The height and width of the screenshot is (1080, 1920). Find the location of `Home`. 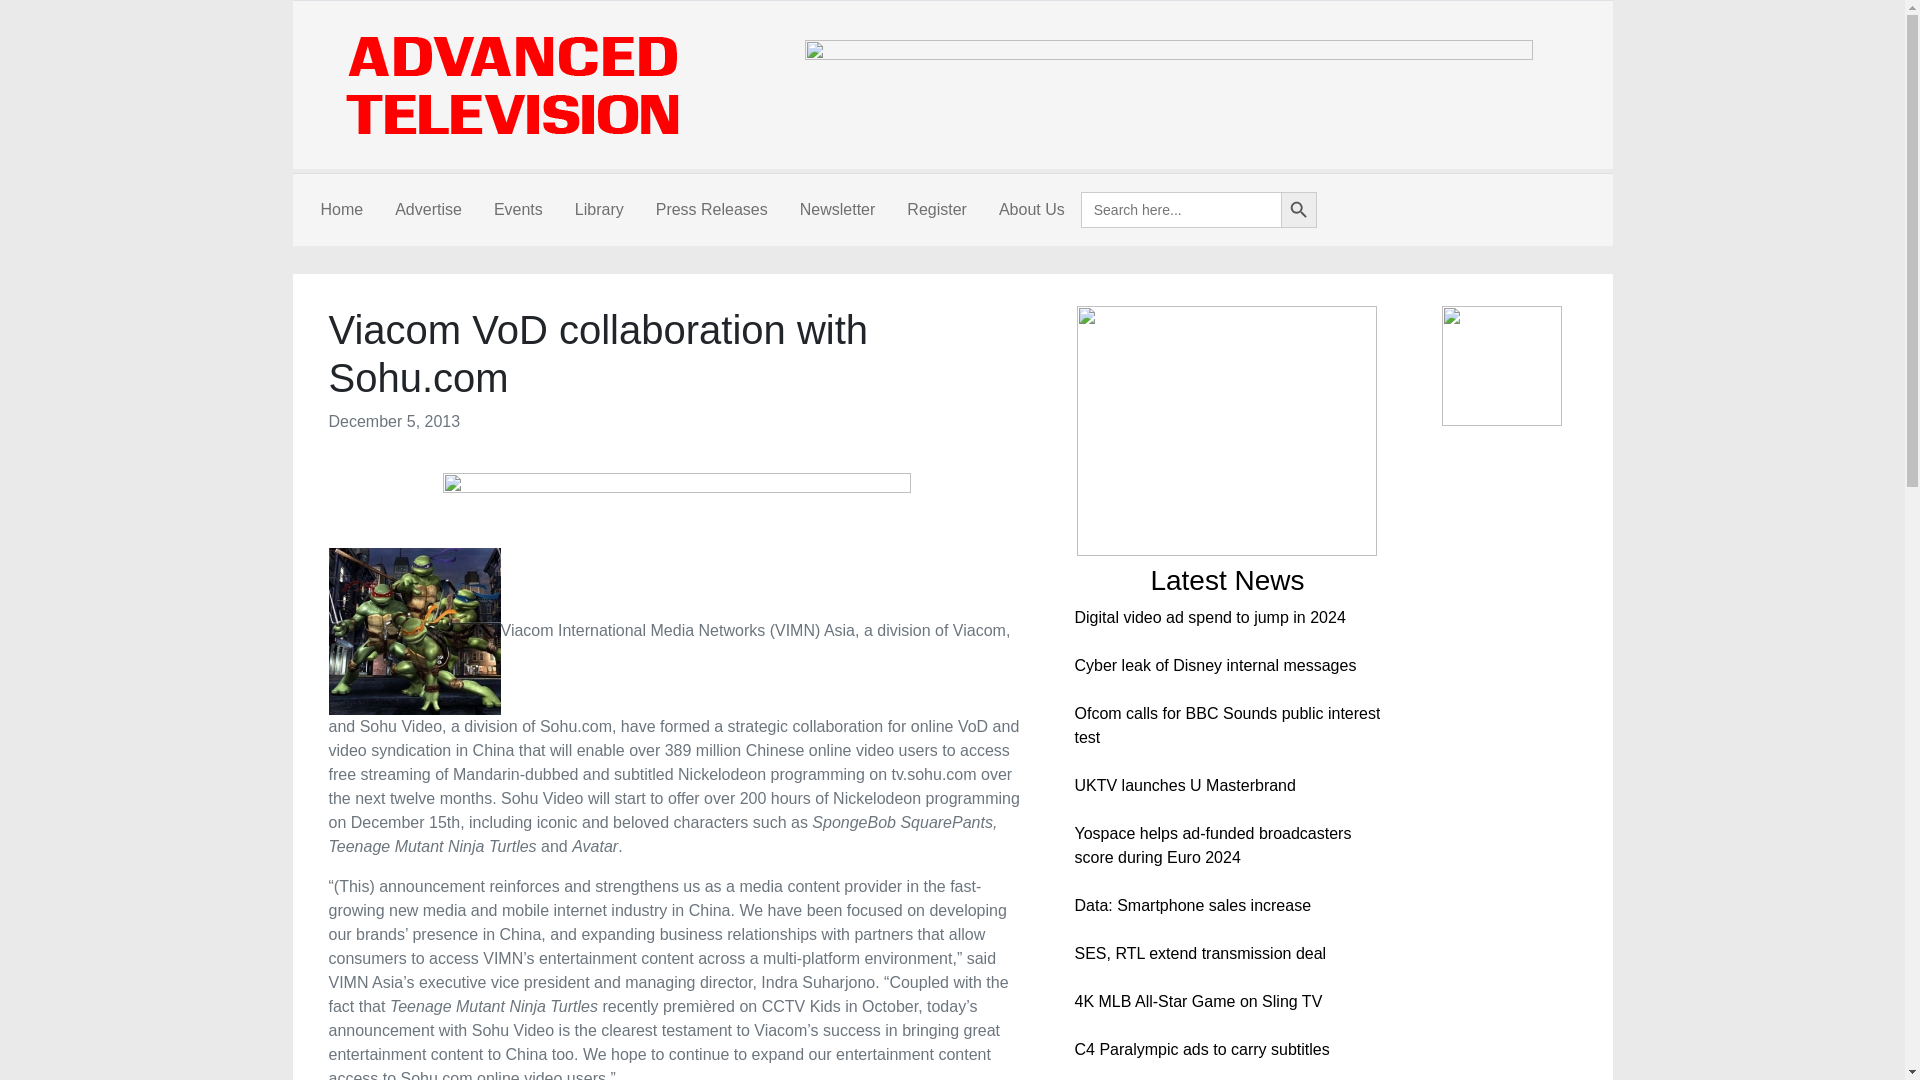

Home is located at coordinates (340, 210).